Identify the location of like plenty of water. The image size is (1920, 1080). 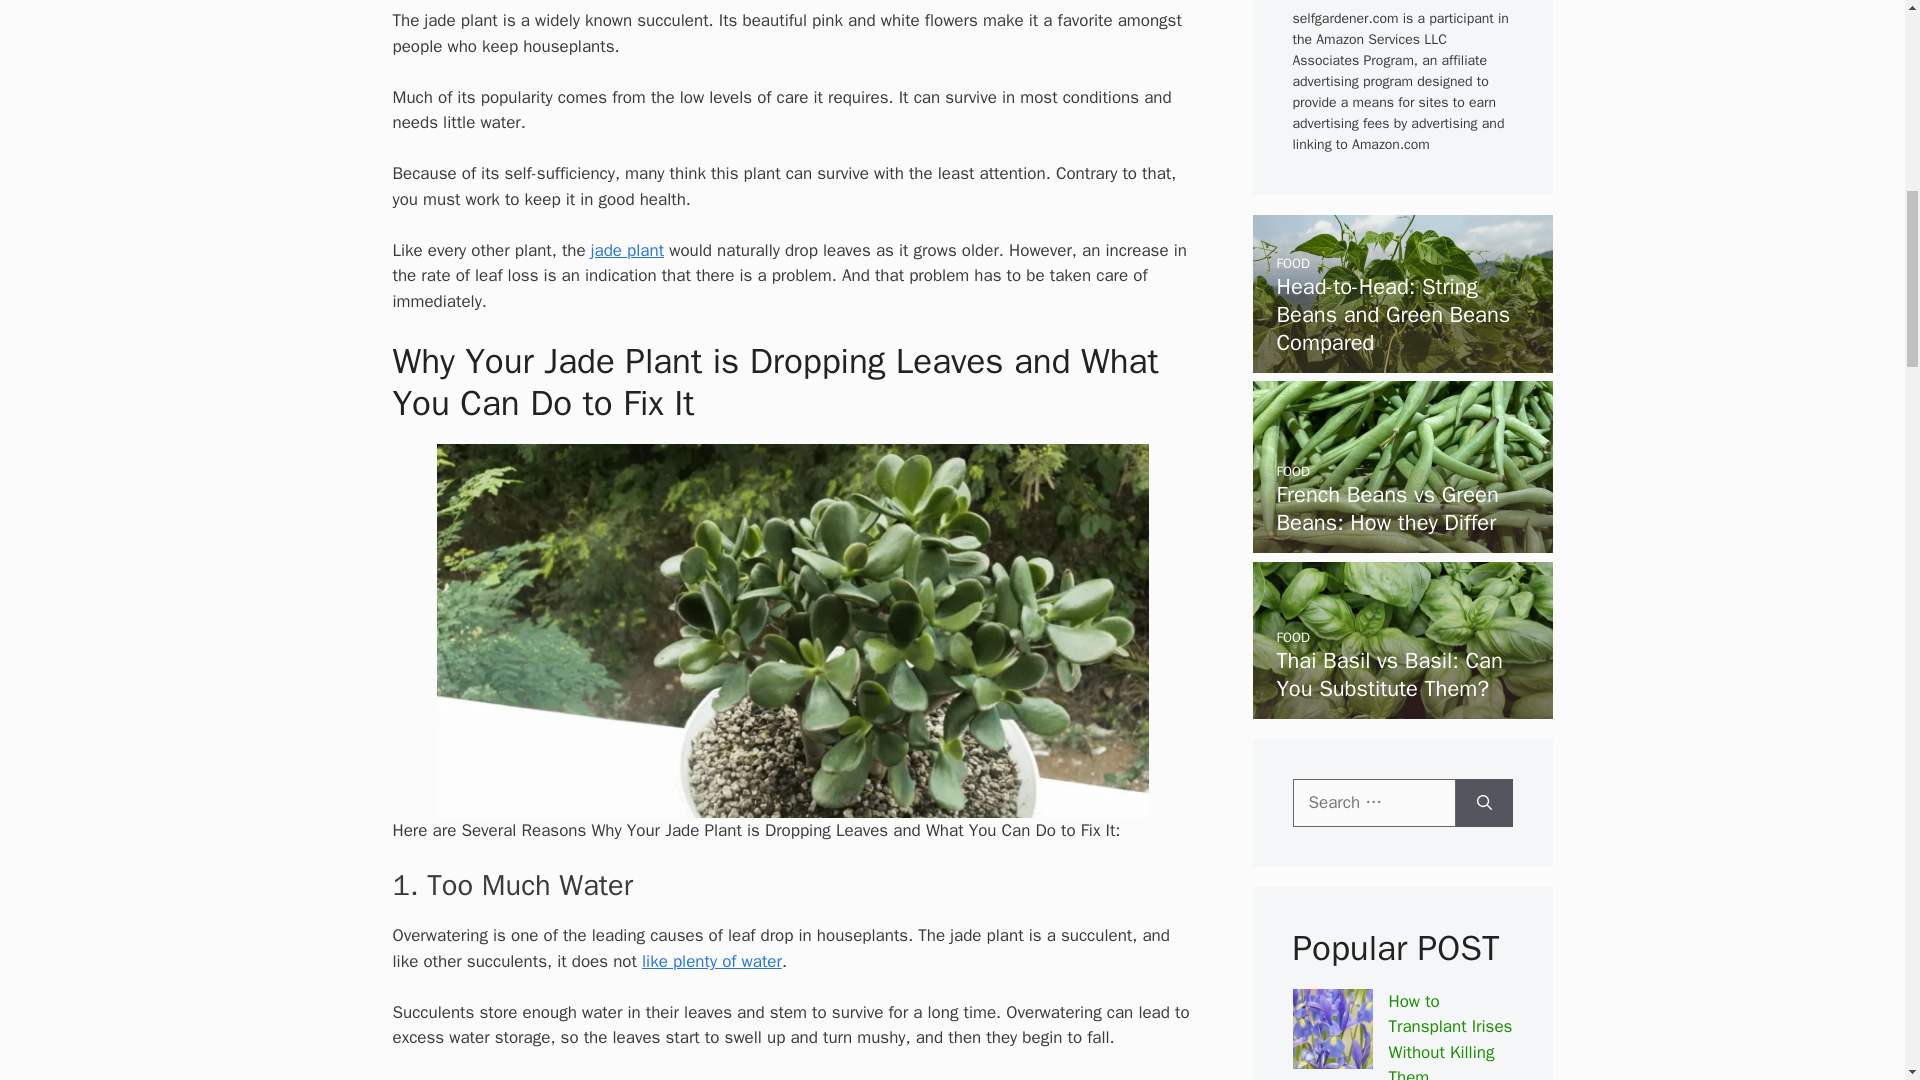
(711, 962).